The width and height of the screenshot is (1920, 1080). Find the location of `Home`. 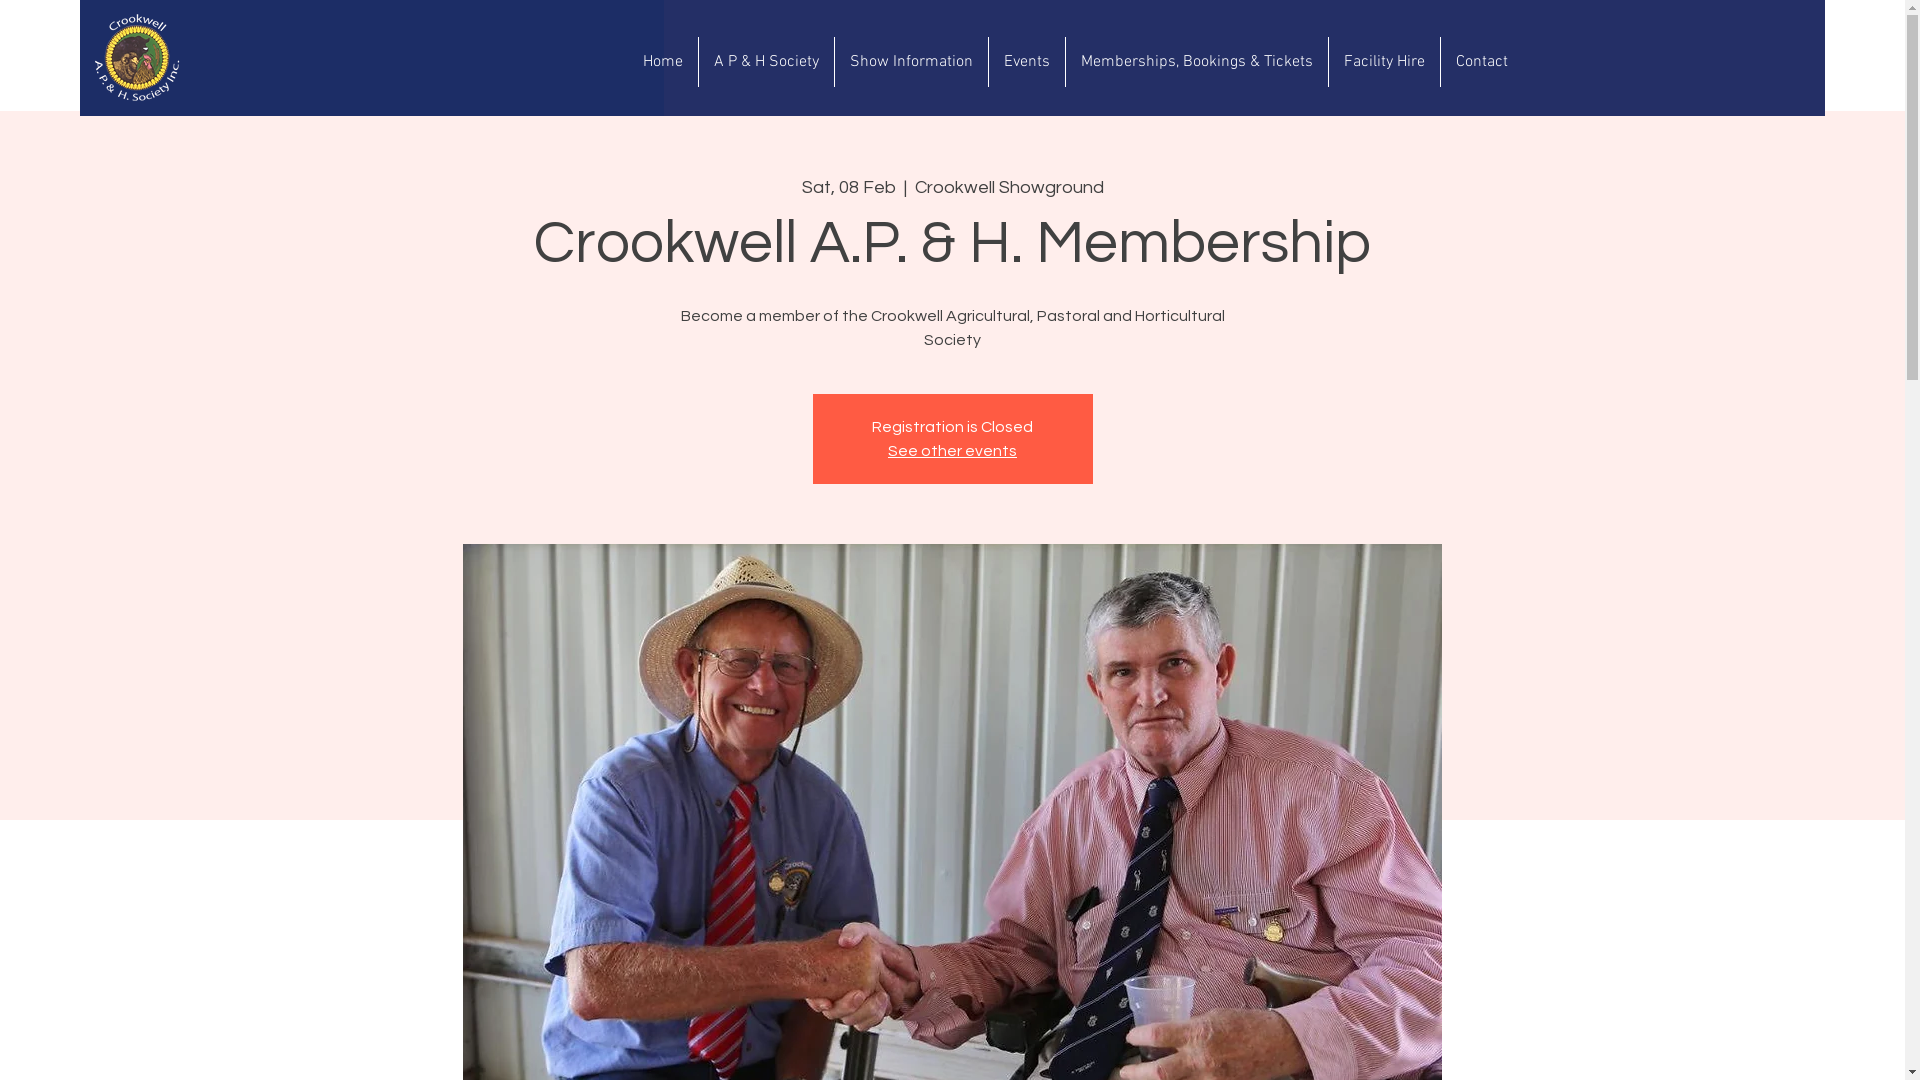

Home is located at coordinates (663, 62).